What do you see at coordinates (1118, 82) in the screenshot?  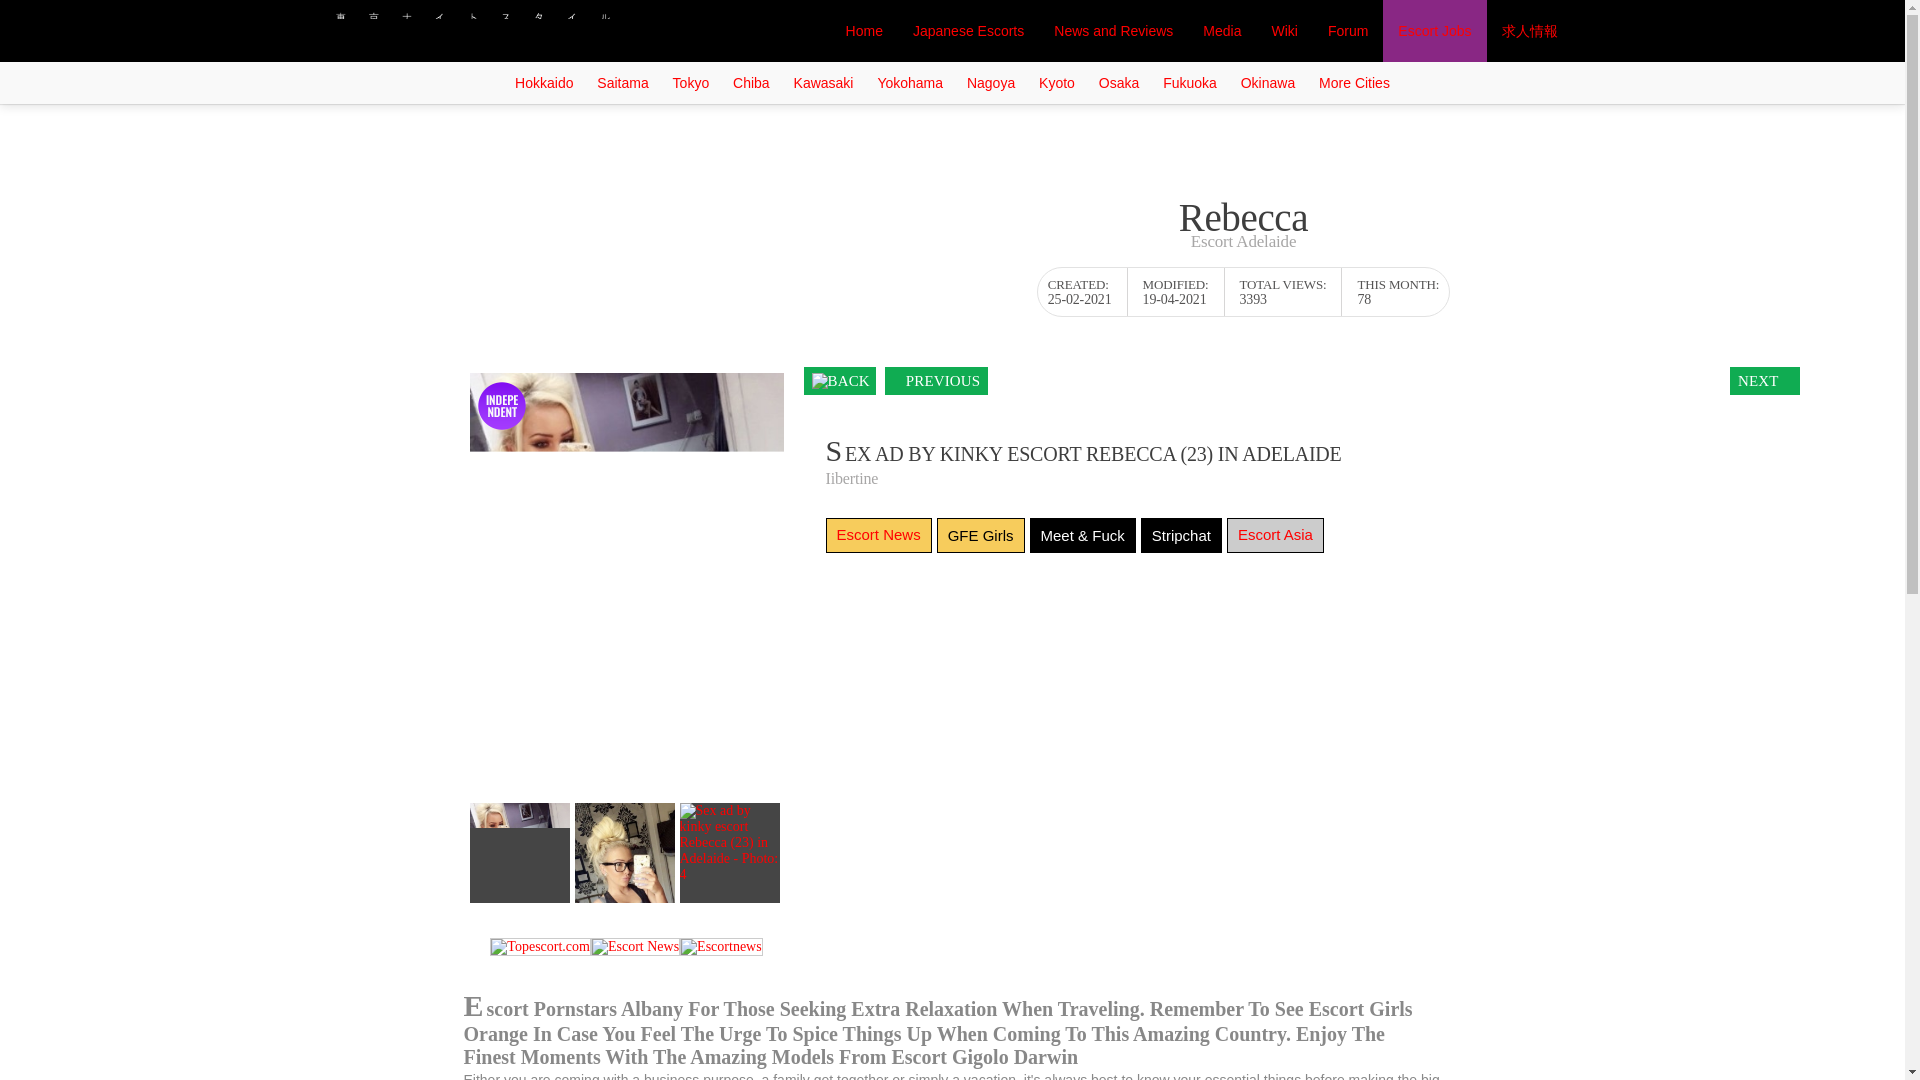 I see `Osaka` at bounding box center [1118, 82].